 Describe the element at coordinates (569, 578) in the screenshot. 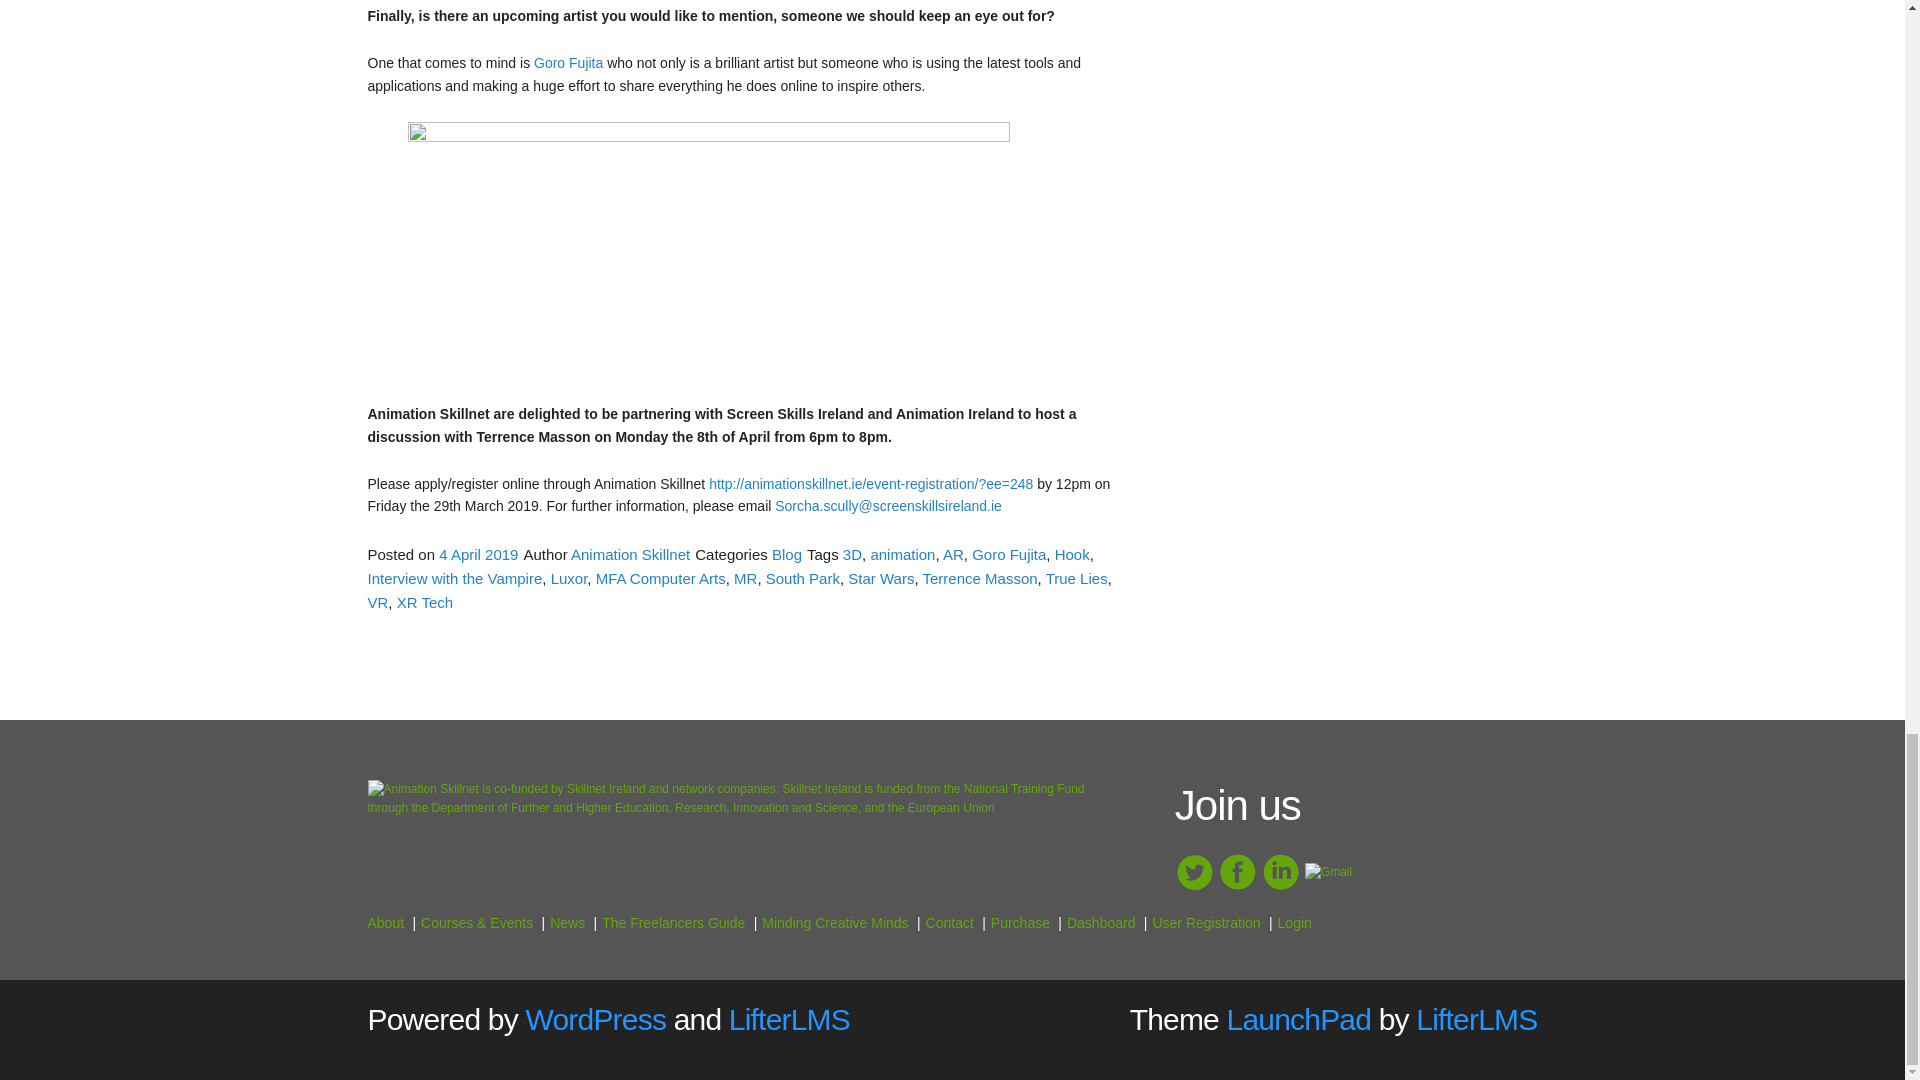

I see `Luxor` at that location.